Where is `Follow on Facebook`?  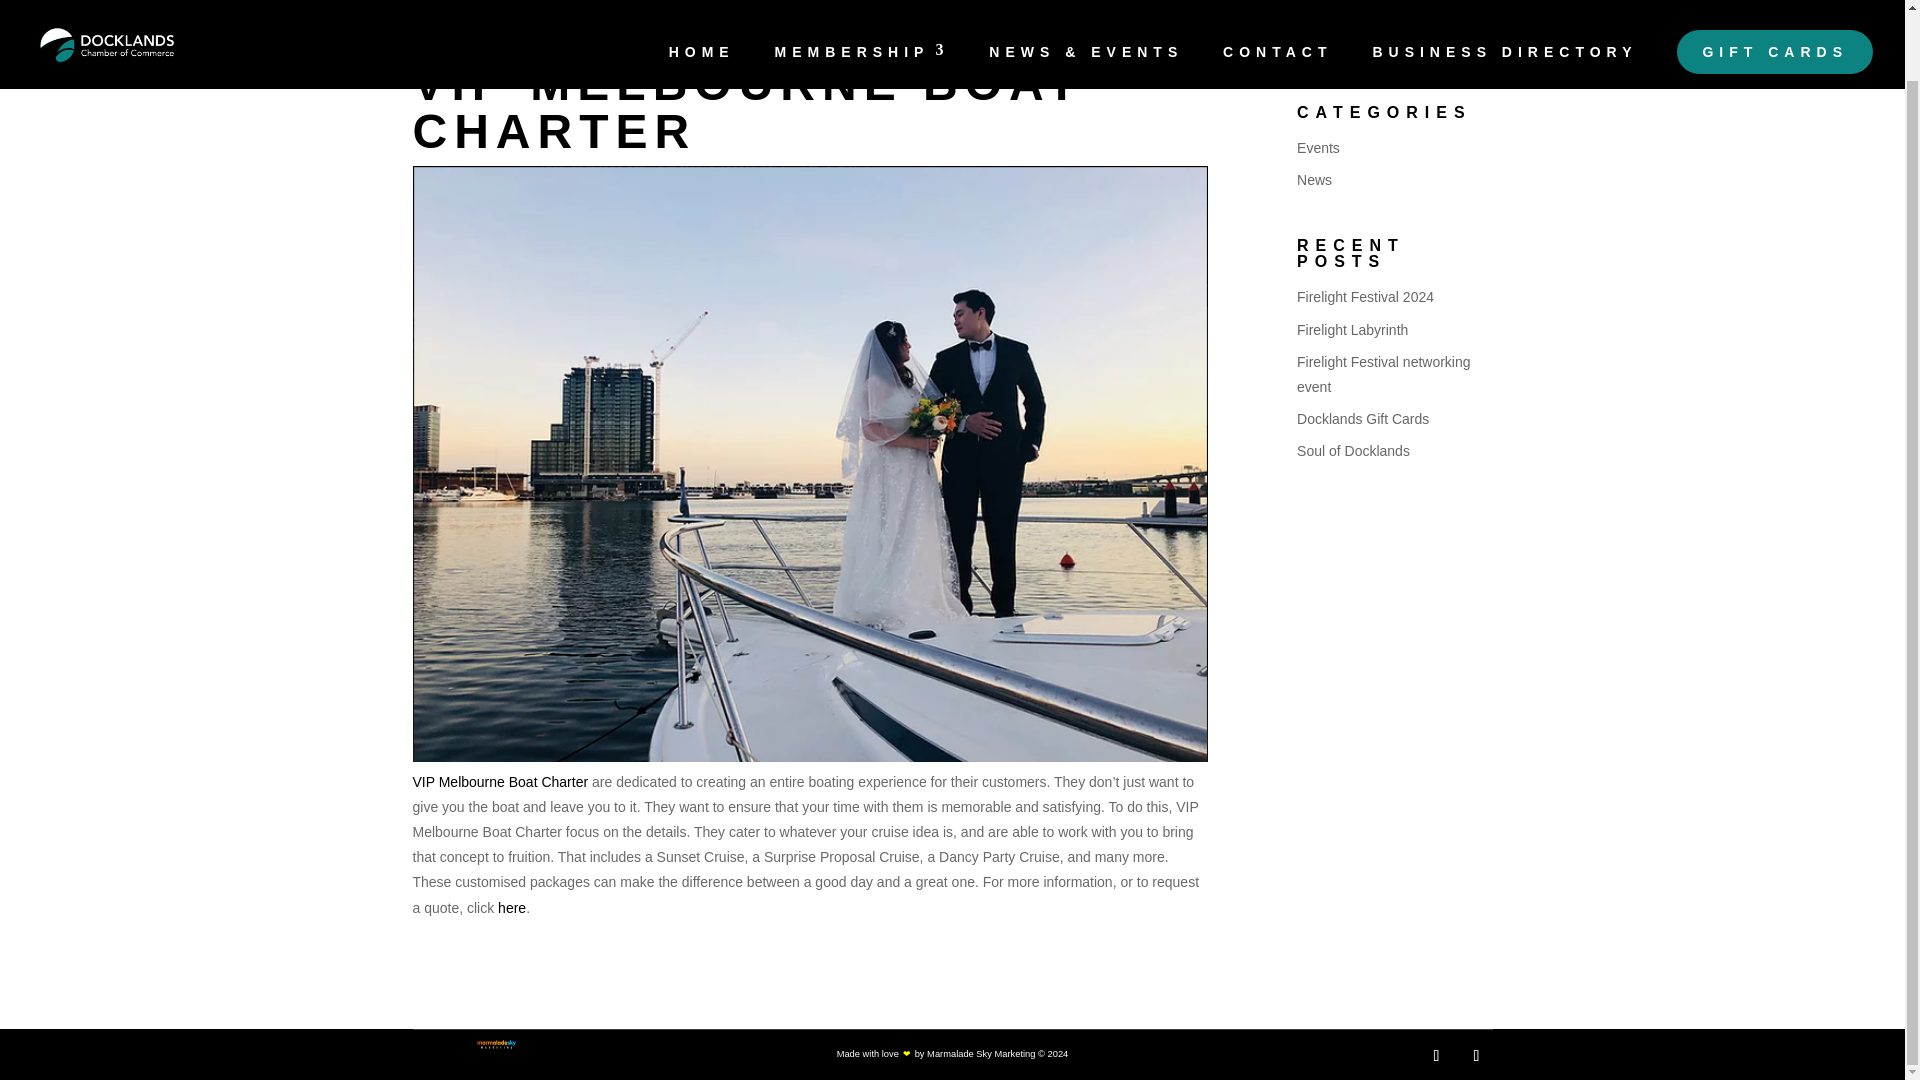 Follow on Facebook is located at coordinates (1436, 1056).